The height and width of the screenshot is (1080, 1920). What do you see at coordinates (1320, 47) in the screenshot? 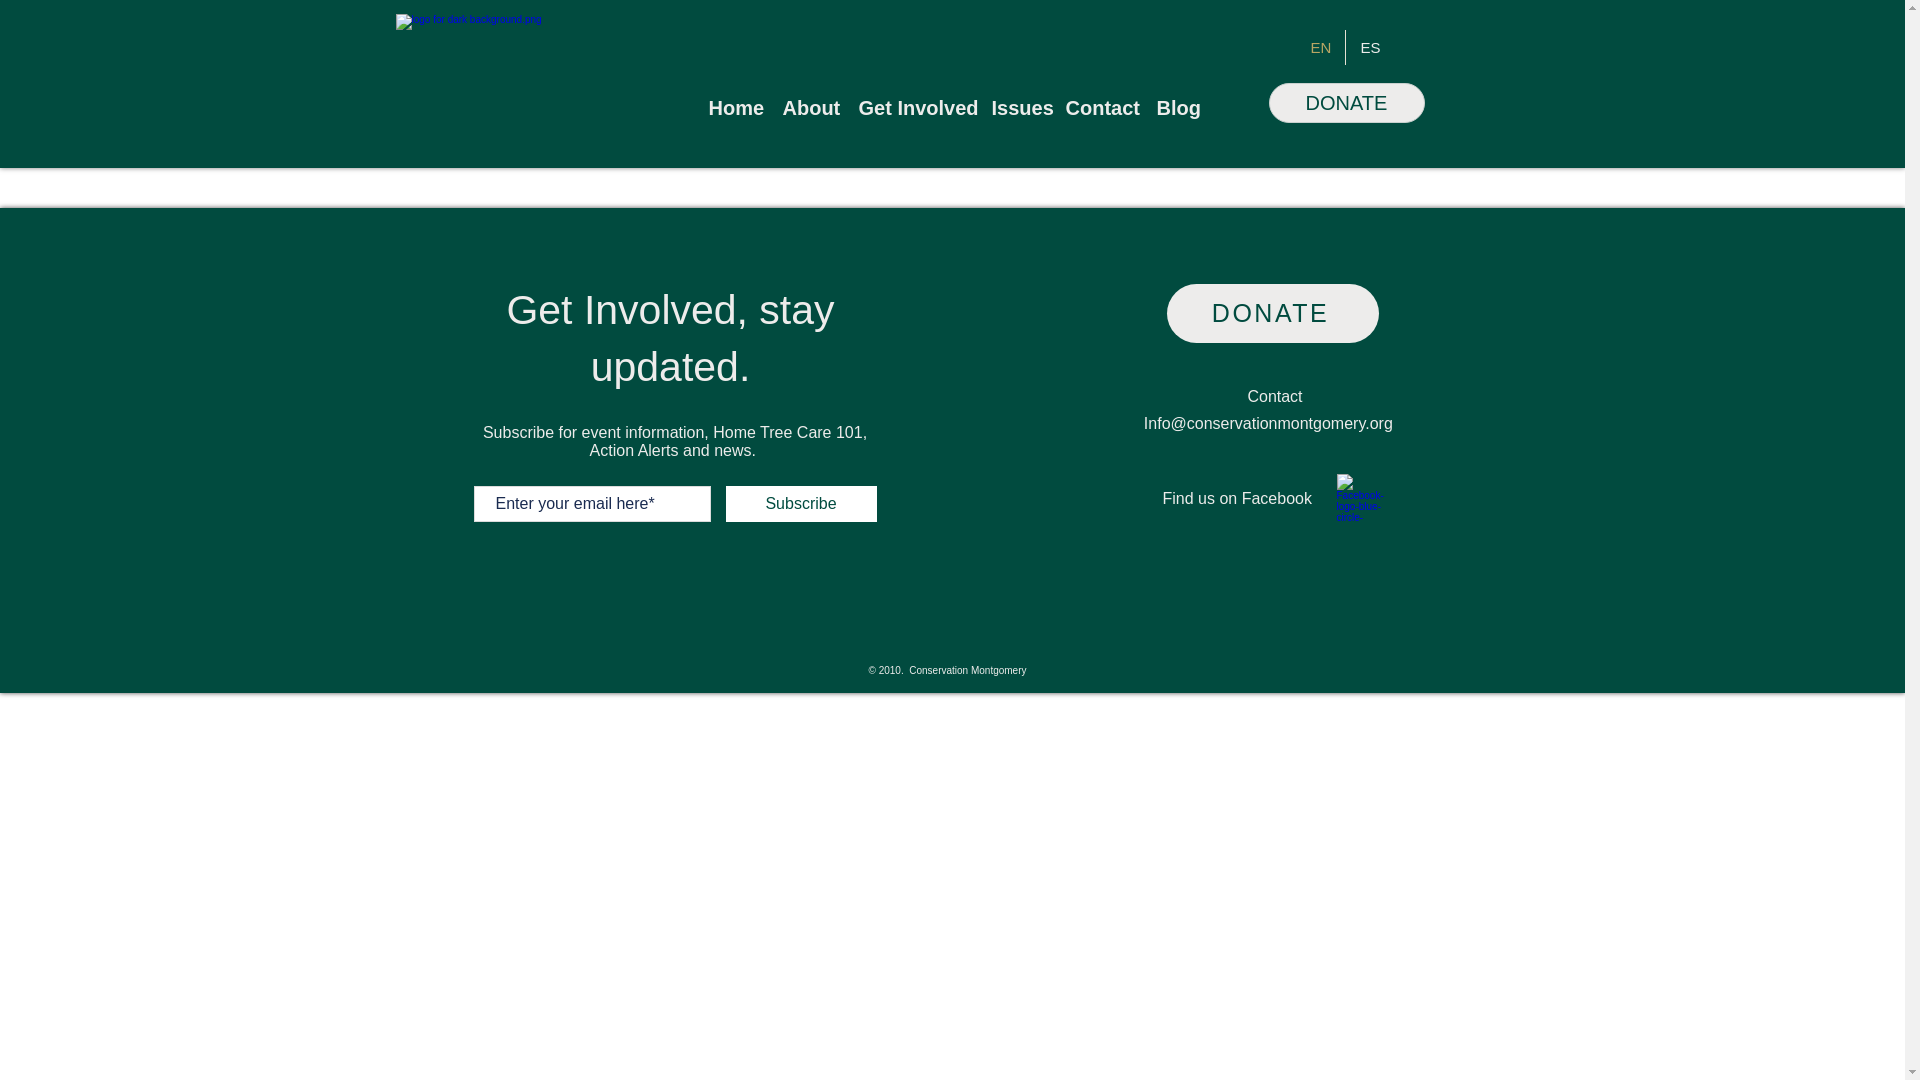
I see `EN` at bounding box center [1320, 47].